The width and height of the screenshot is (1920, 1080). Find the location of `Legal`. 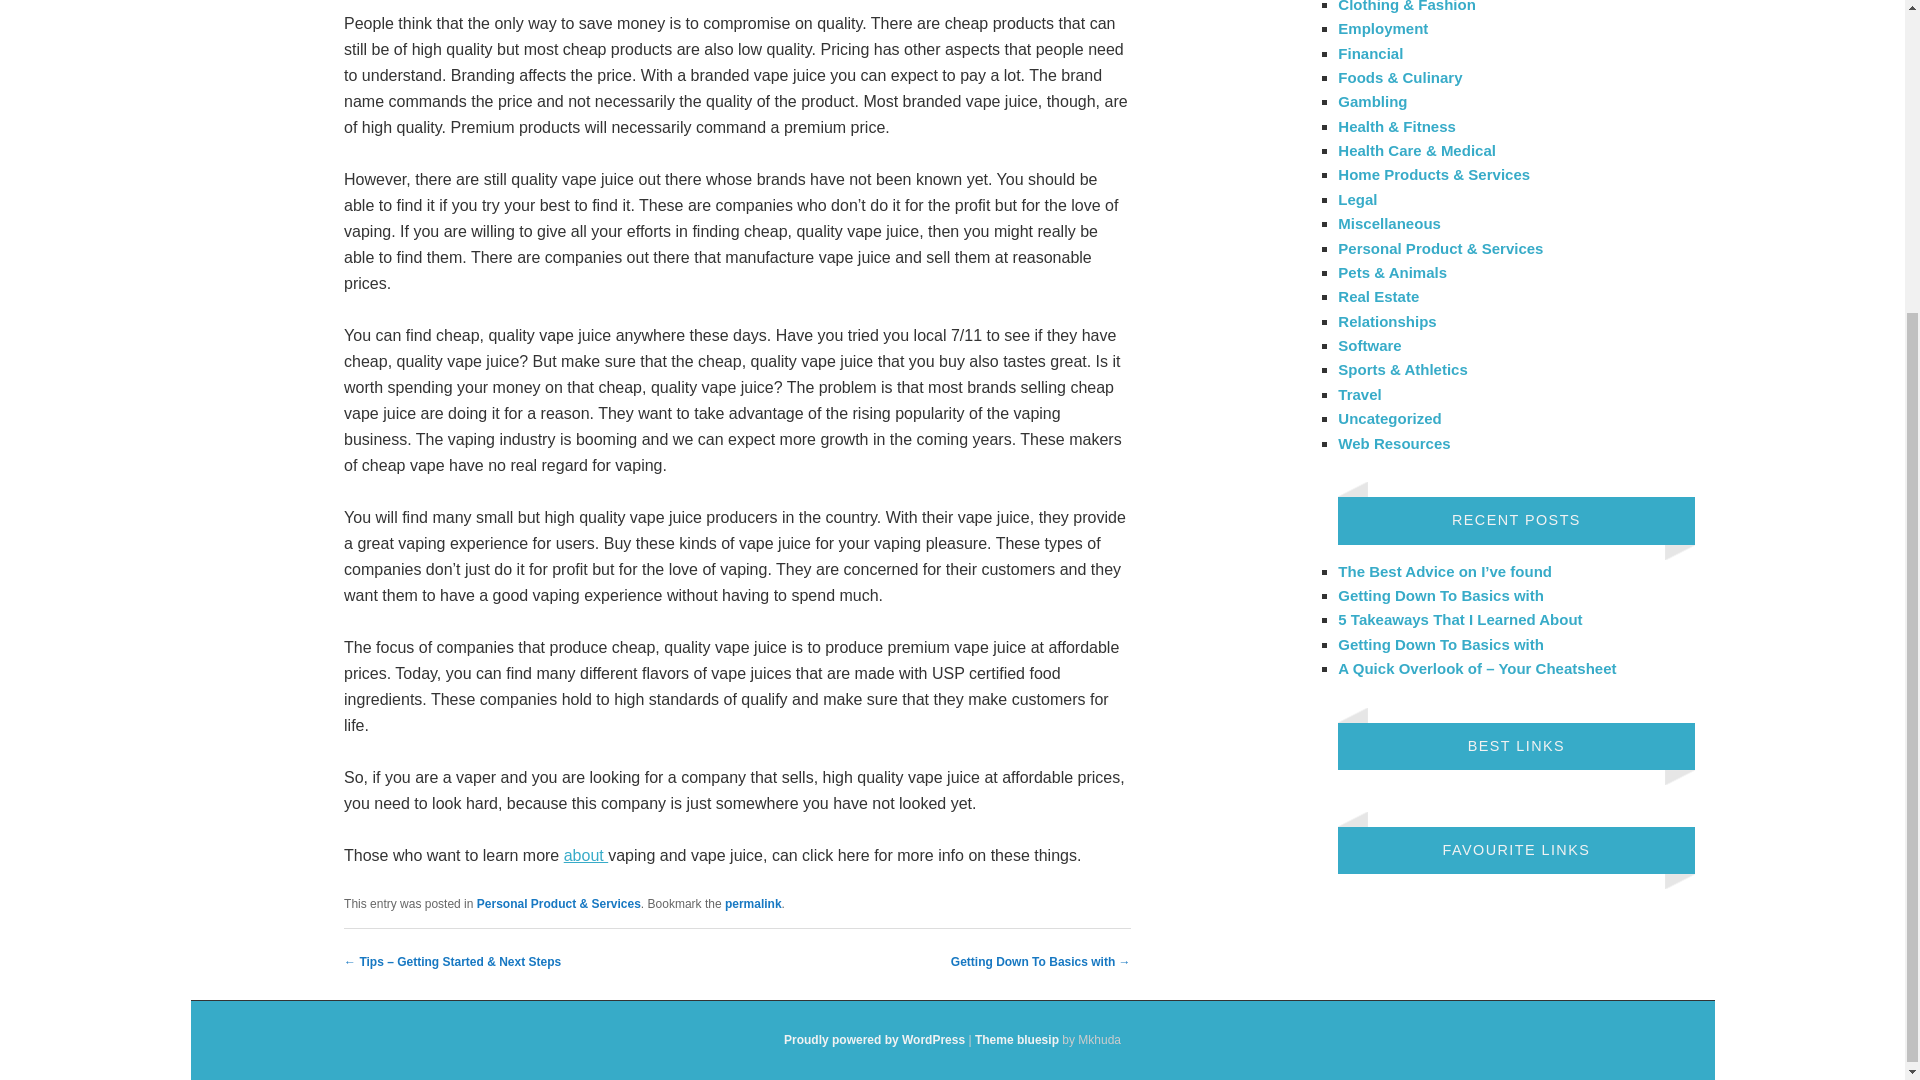

Legal is located at coordinates (1357, 200).